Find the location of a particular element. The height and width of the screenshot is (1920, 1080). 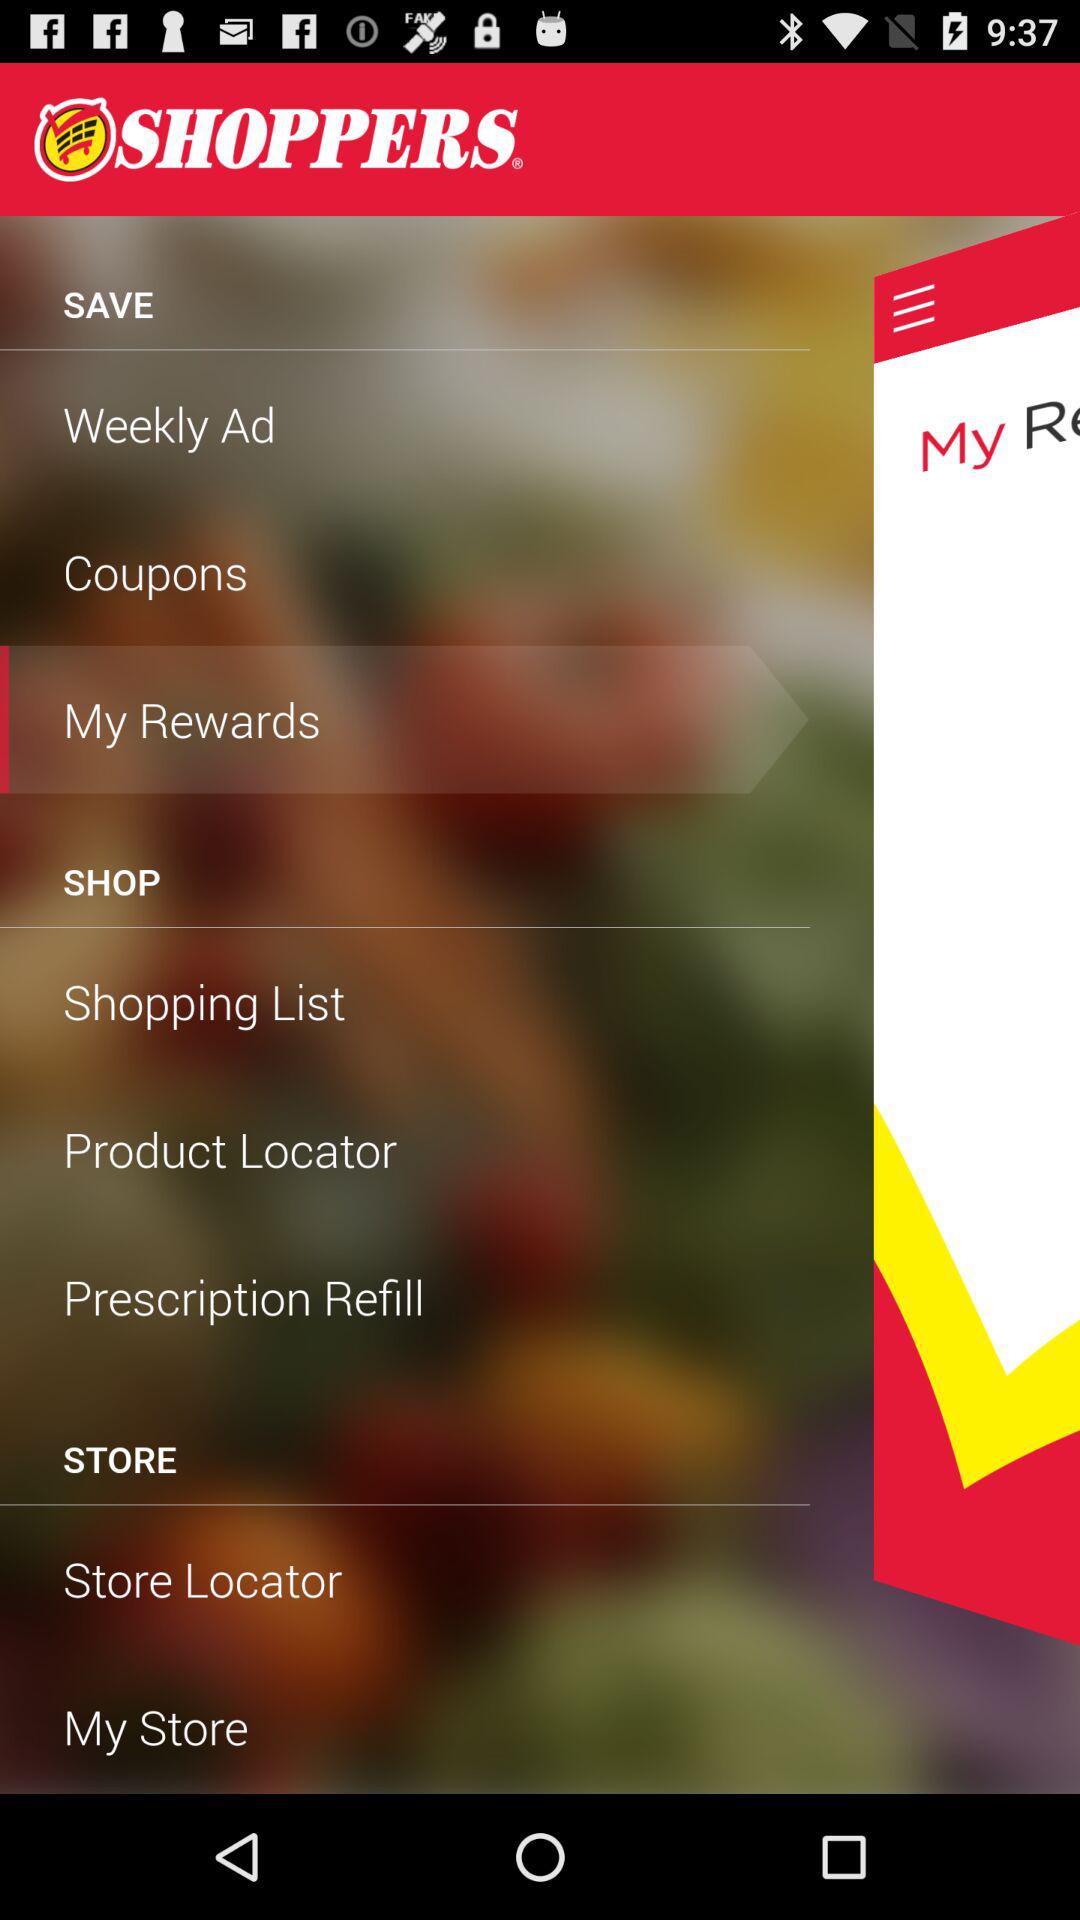

rewards display menu is located at coordinates (976, 928).